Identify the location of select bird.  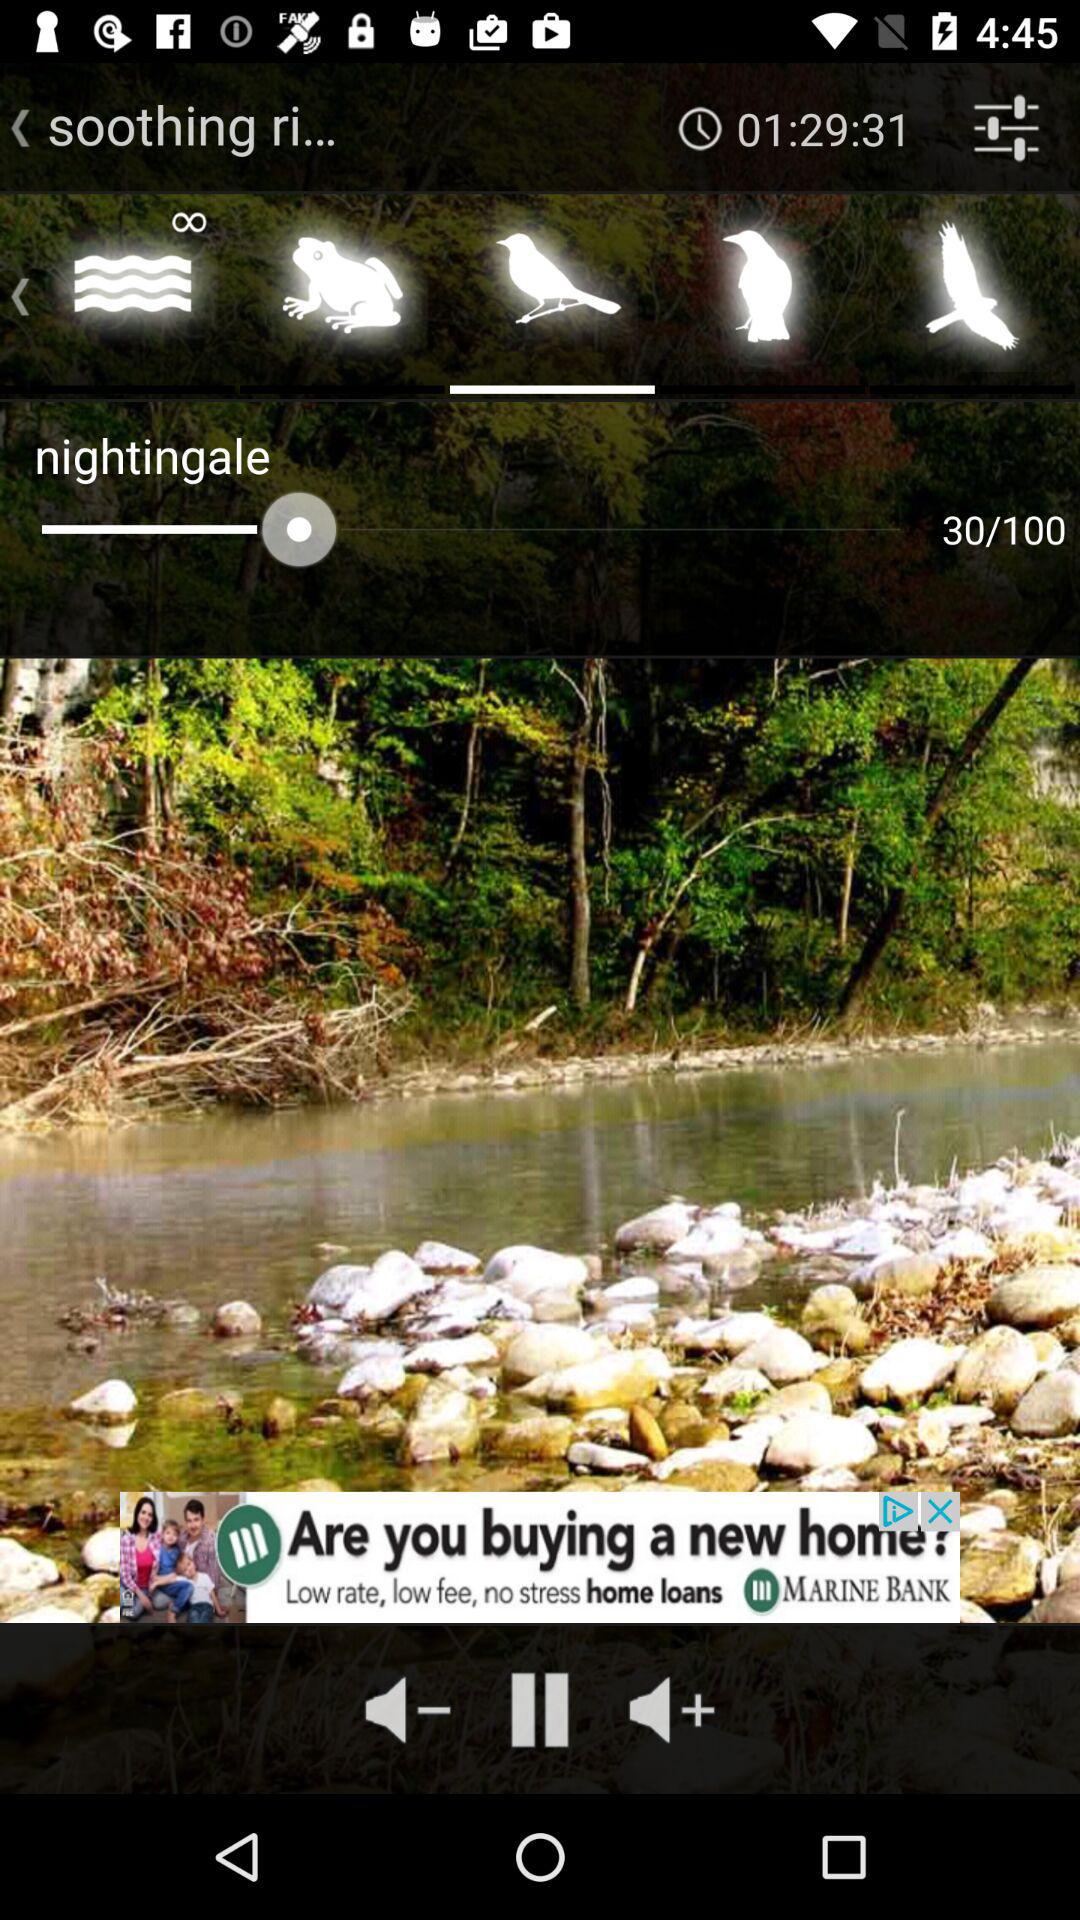
(762, 292).